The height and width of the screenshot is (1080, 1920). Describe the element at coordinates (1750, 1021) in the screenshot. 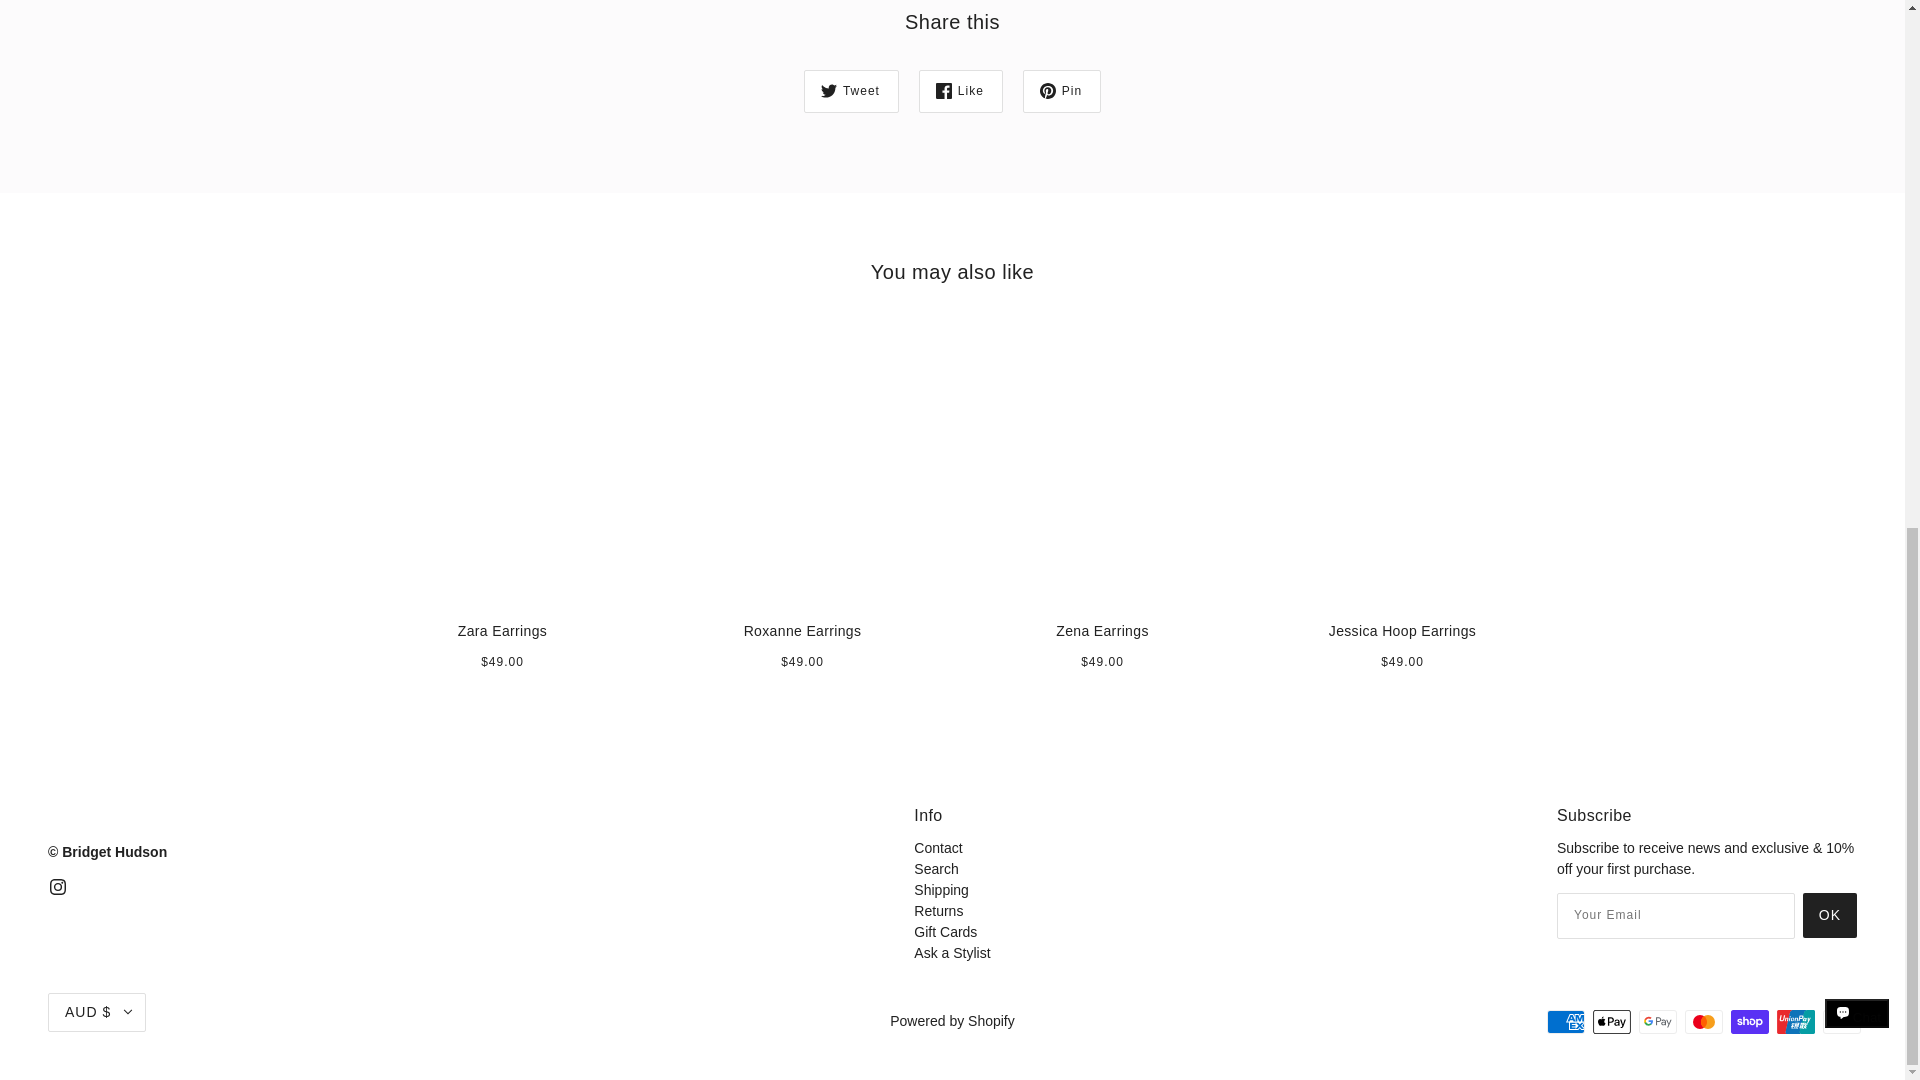

I see `Shop Pay` at that location.